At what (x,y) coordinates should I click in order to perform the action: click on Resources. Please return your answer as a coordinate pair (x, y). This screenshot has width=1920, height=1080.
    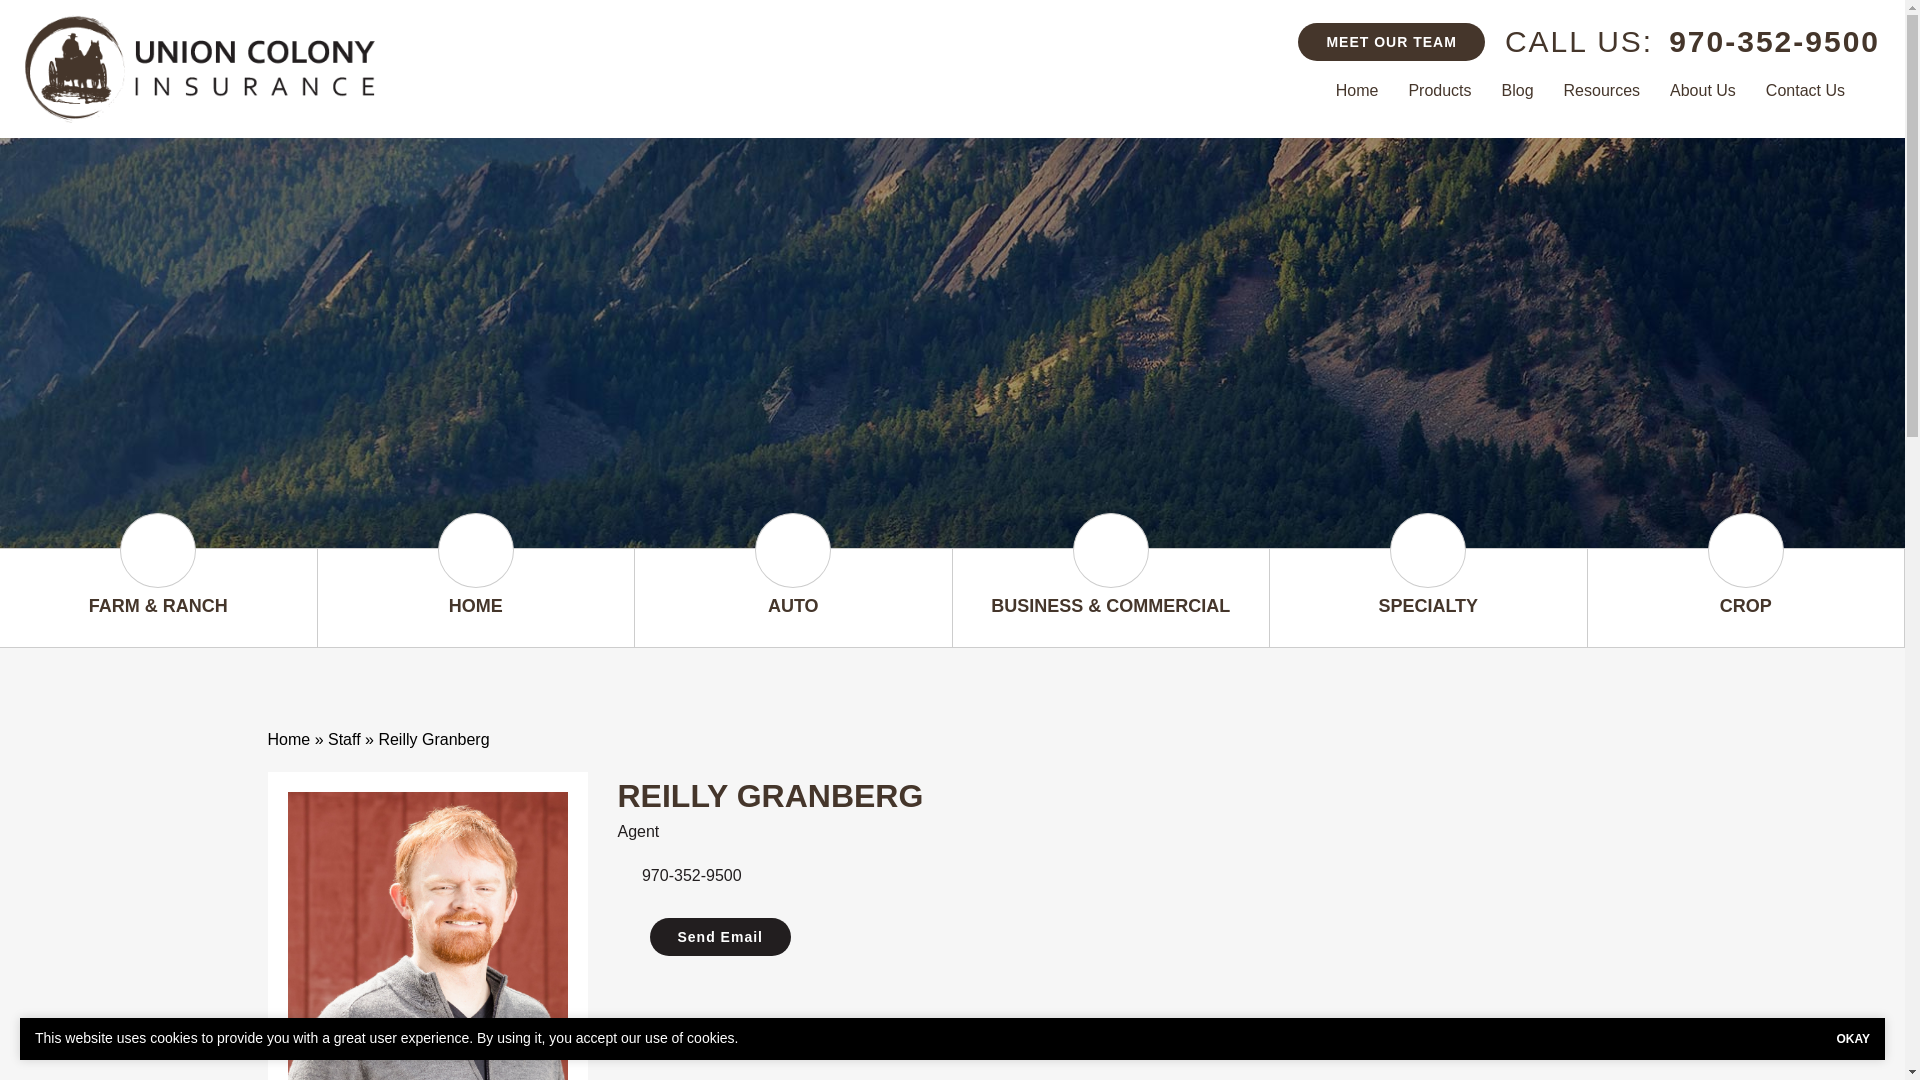
    Looking at the image, I should click on (1602, 90).